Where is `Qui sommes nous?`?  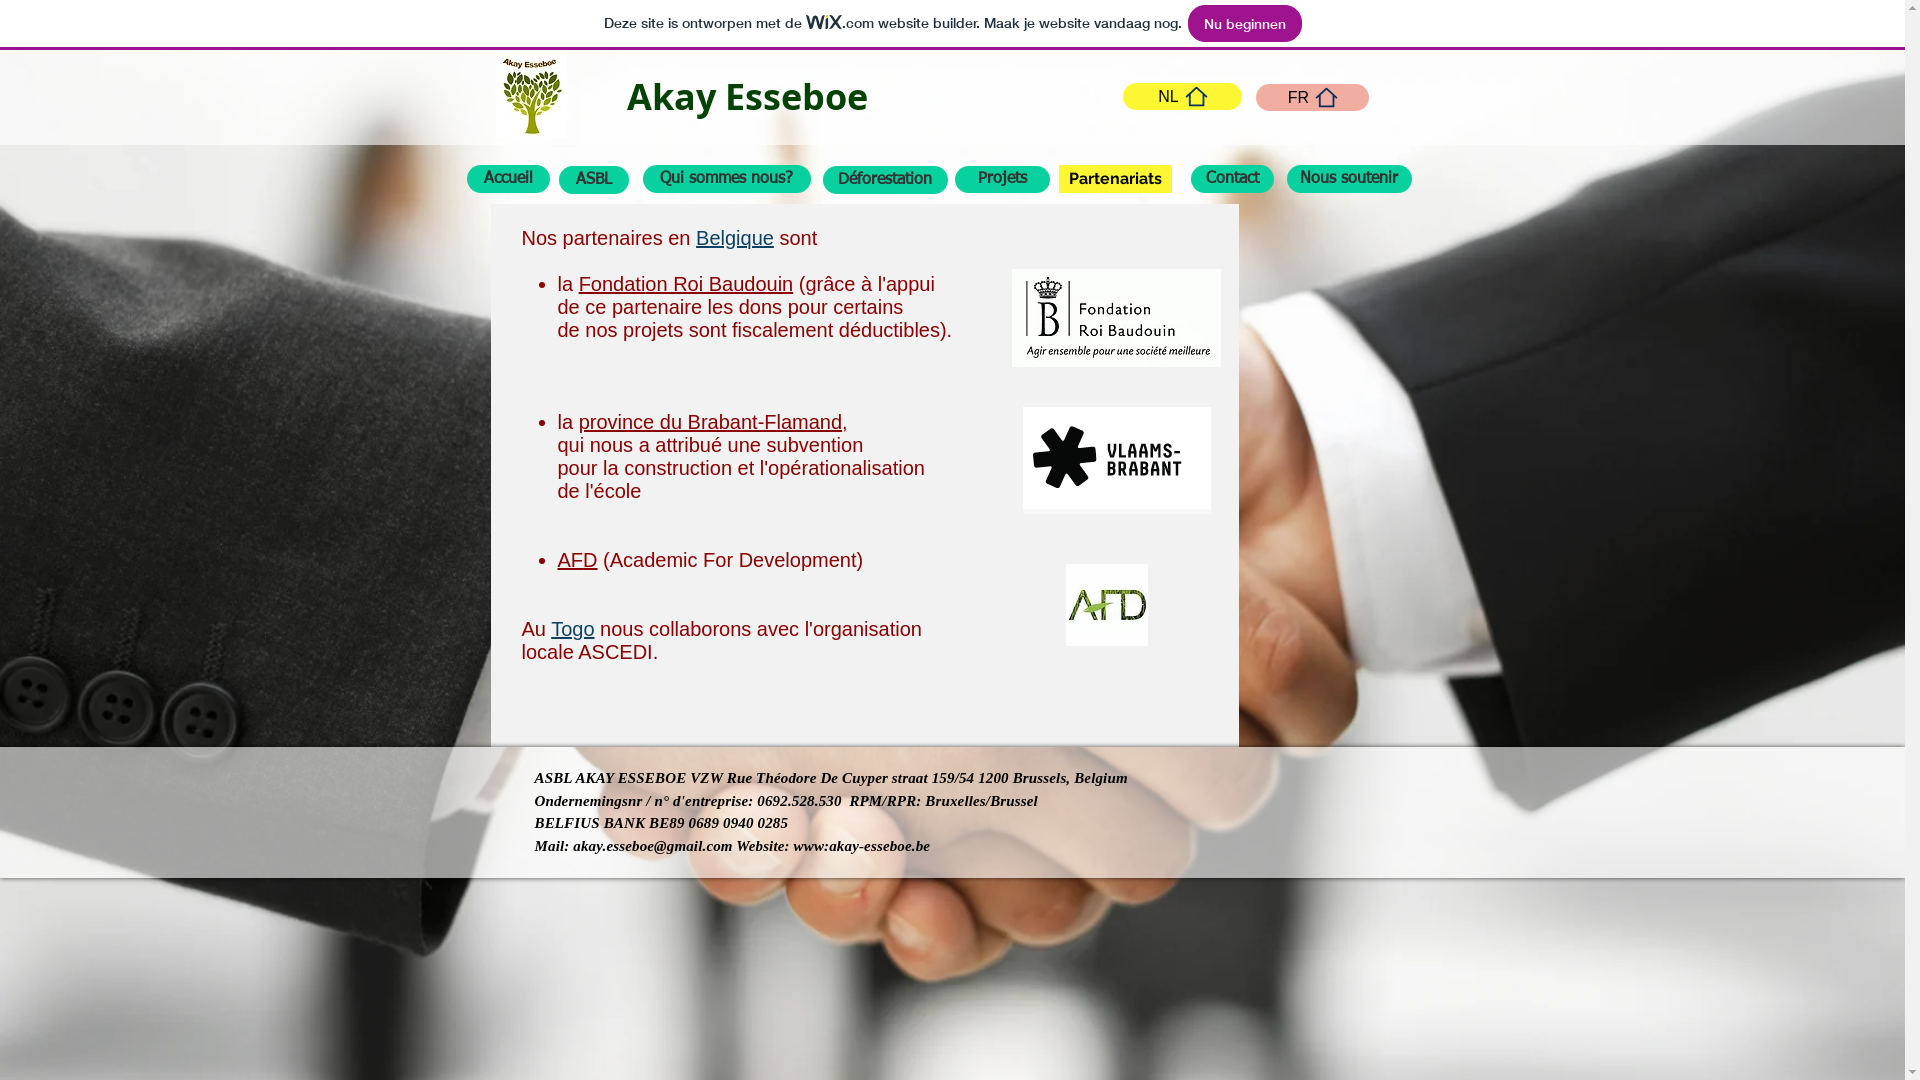 Qui sommes nous? is located at coordinates (726, 179).